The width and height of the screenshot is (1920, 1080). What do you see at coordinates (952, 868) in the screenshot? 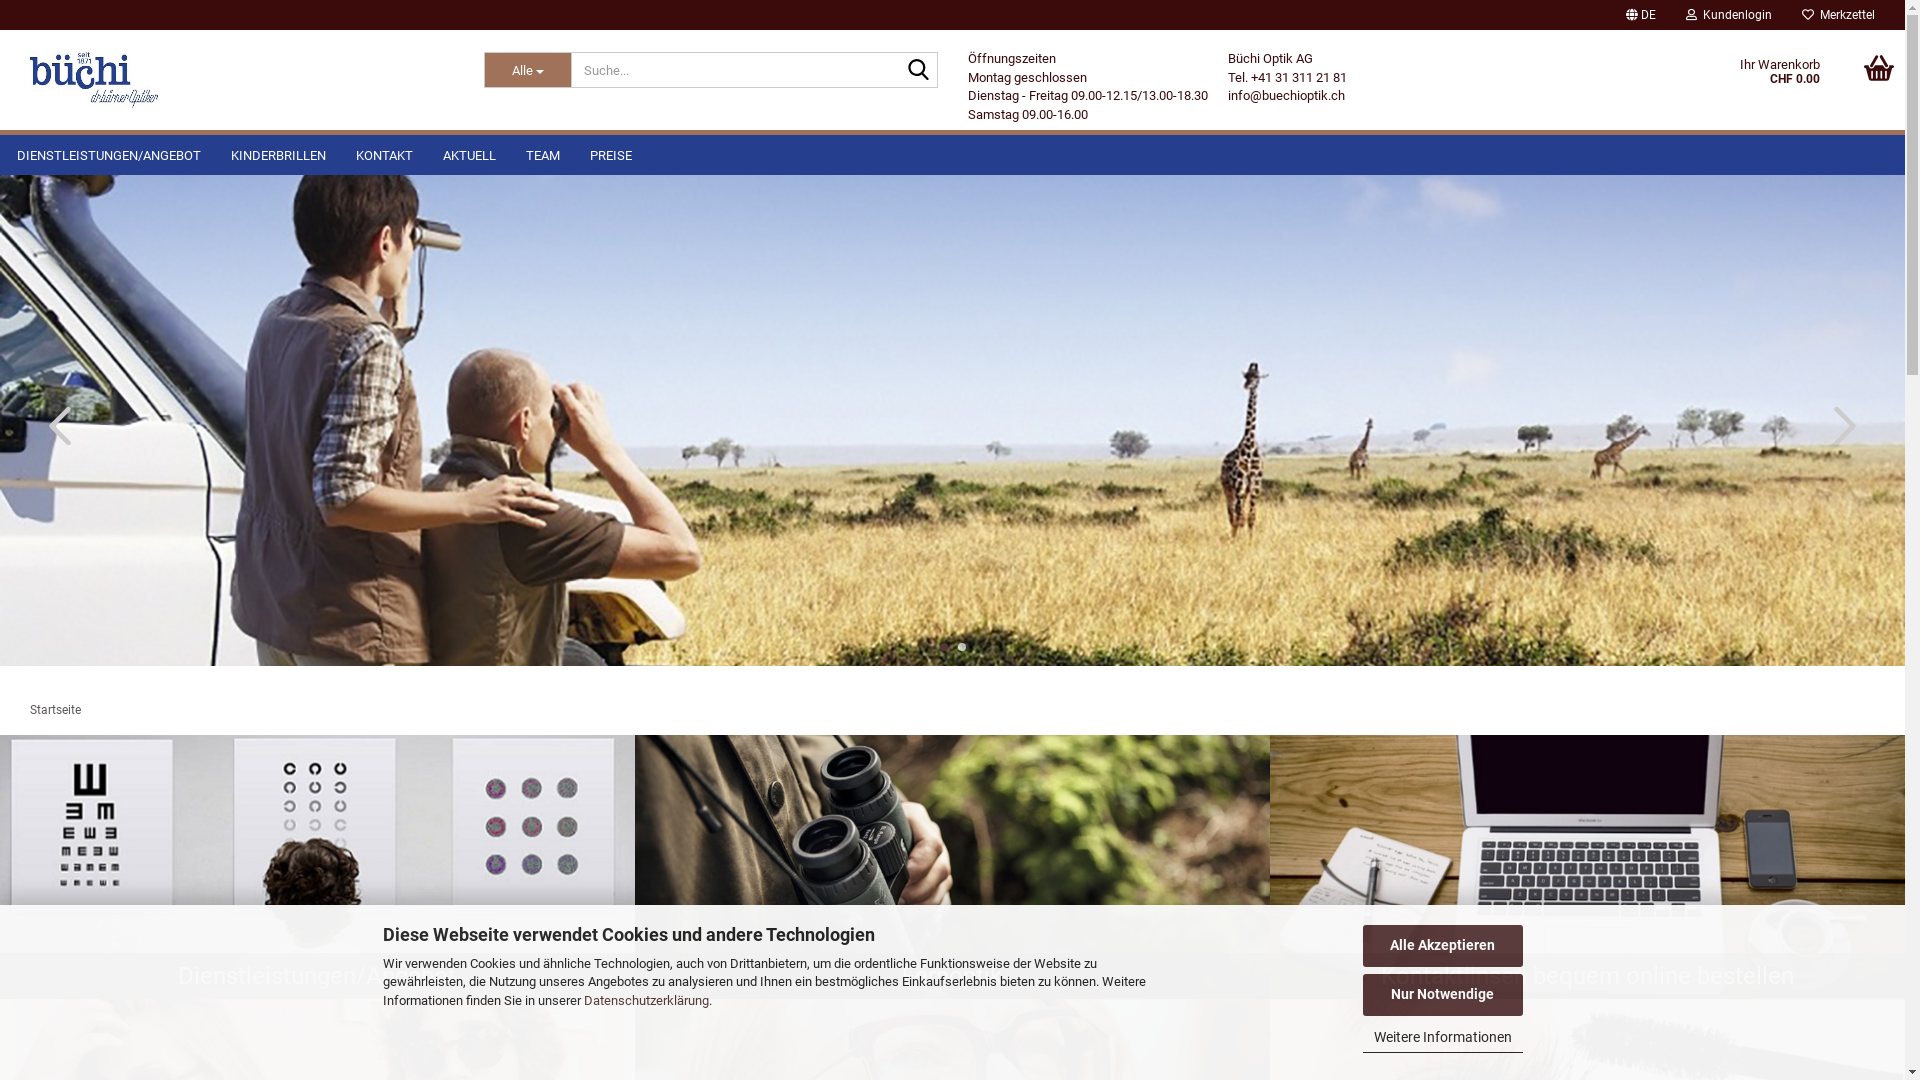
I see `Fernoptik` at bounding box center [952, 868].